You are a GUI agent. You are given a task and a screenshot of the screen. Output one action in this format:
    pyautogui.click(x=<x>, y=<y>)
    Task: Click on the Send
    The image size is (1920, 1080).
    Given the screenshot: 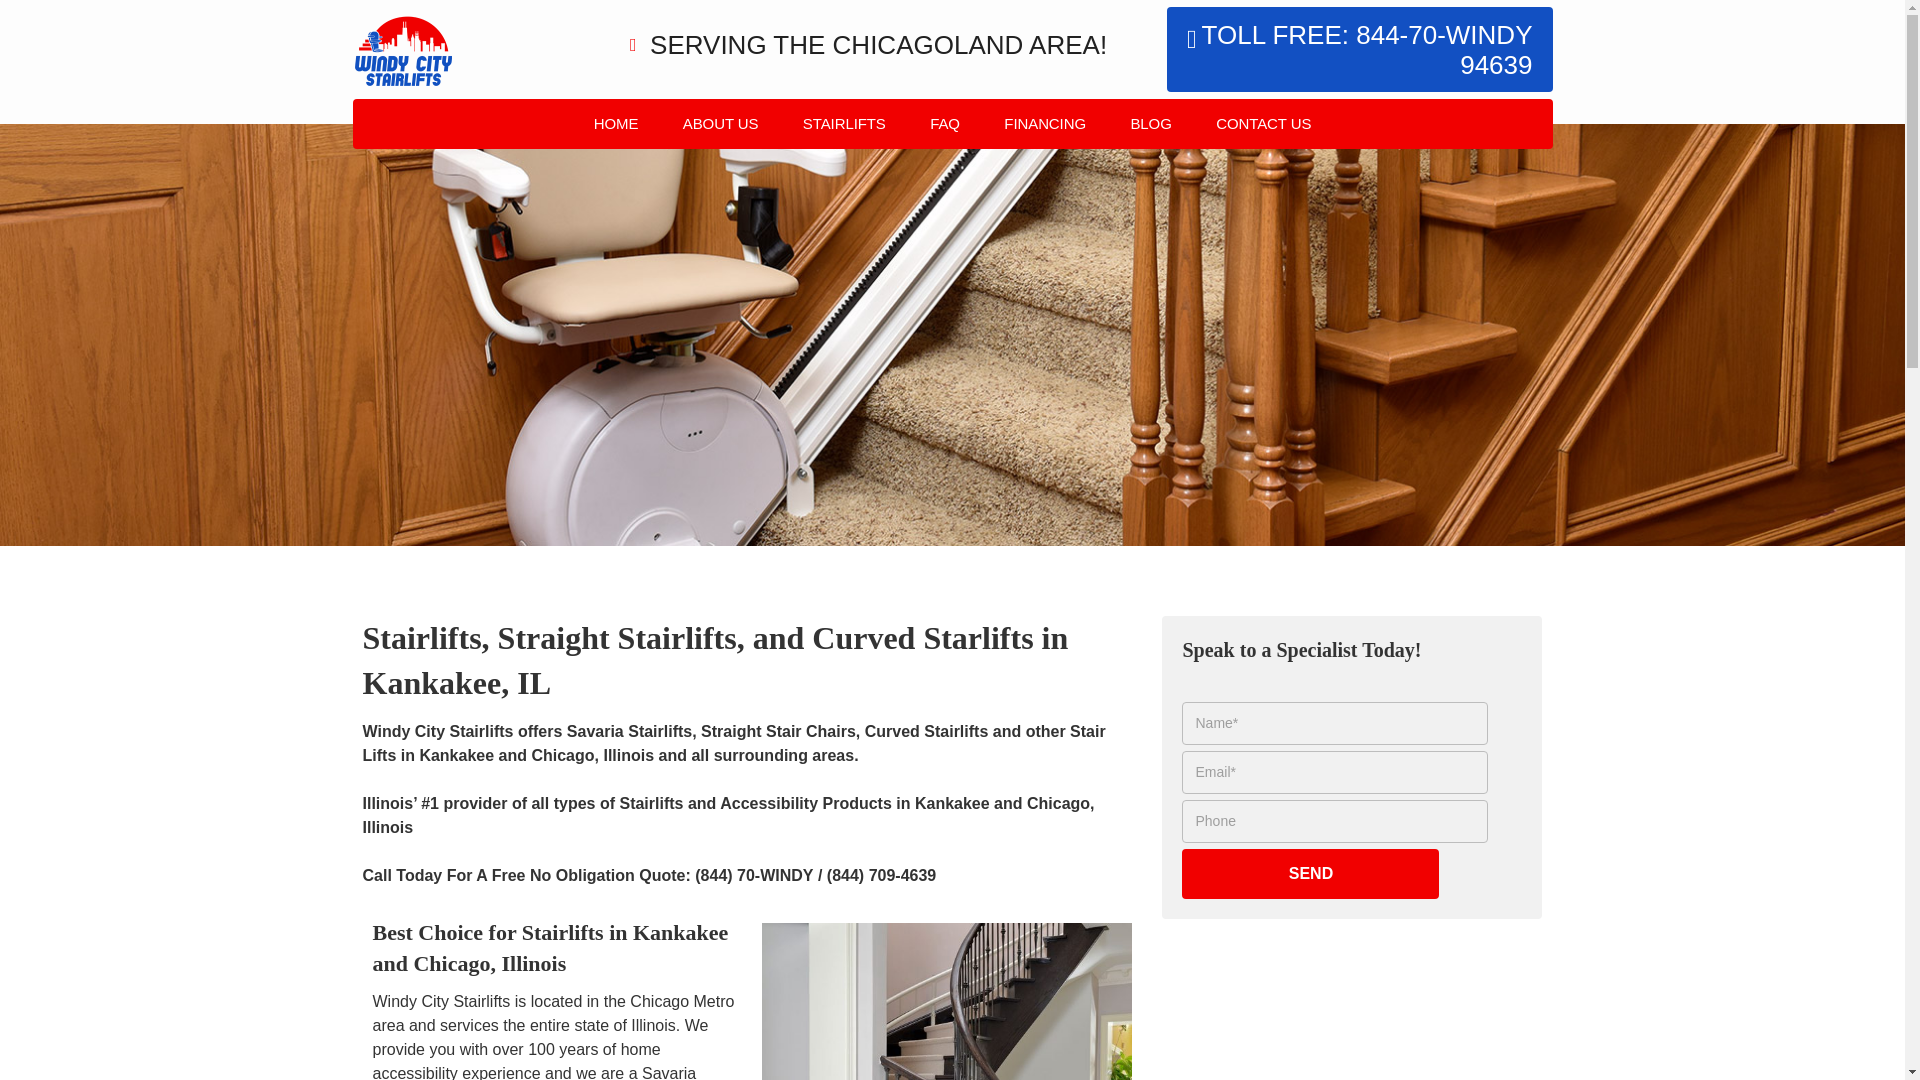 What is the action you would take?
    pyautogui.click(x=1310, y=873)
    